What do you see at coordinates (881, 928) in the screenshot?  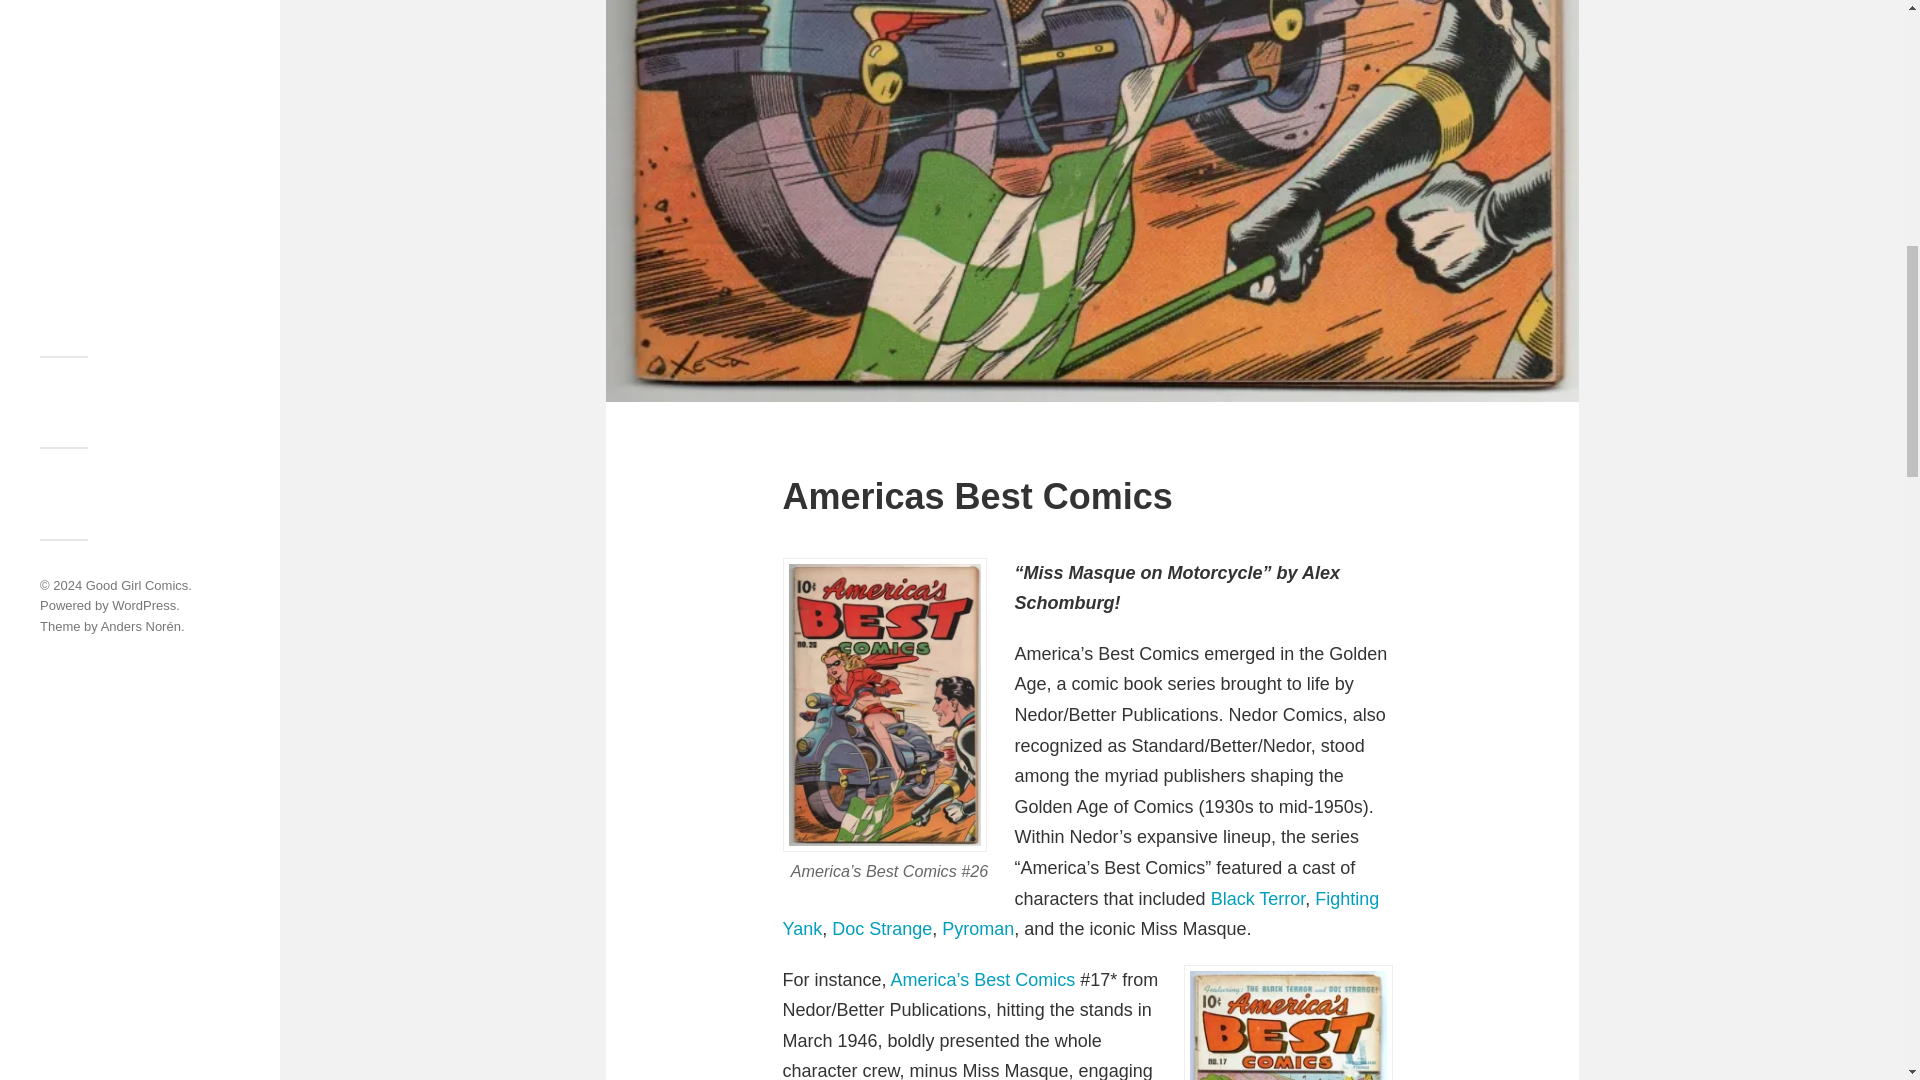 I see `Doc Strange` at bounding box center [881, 928].